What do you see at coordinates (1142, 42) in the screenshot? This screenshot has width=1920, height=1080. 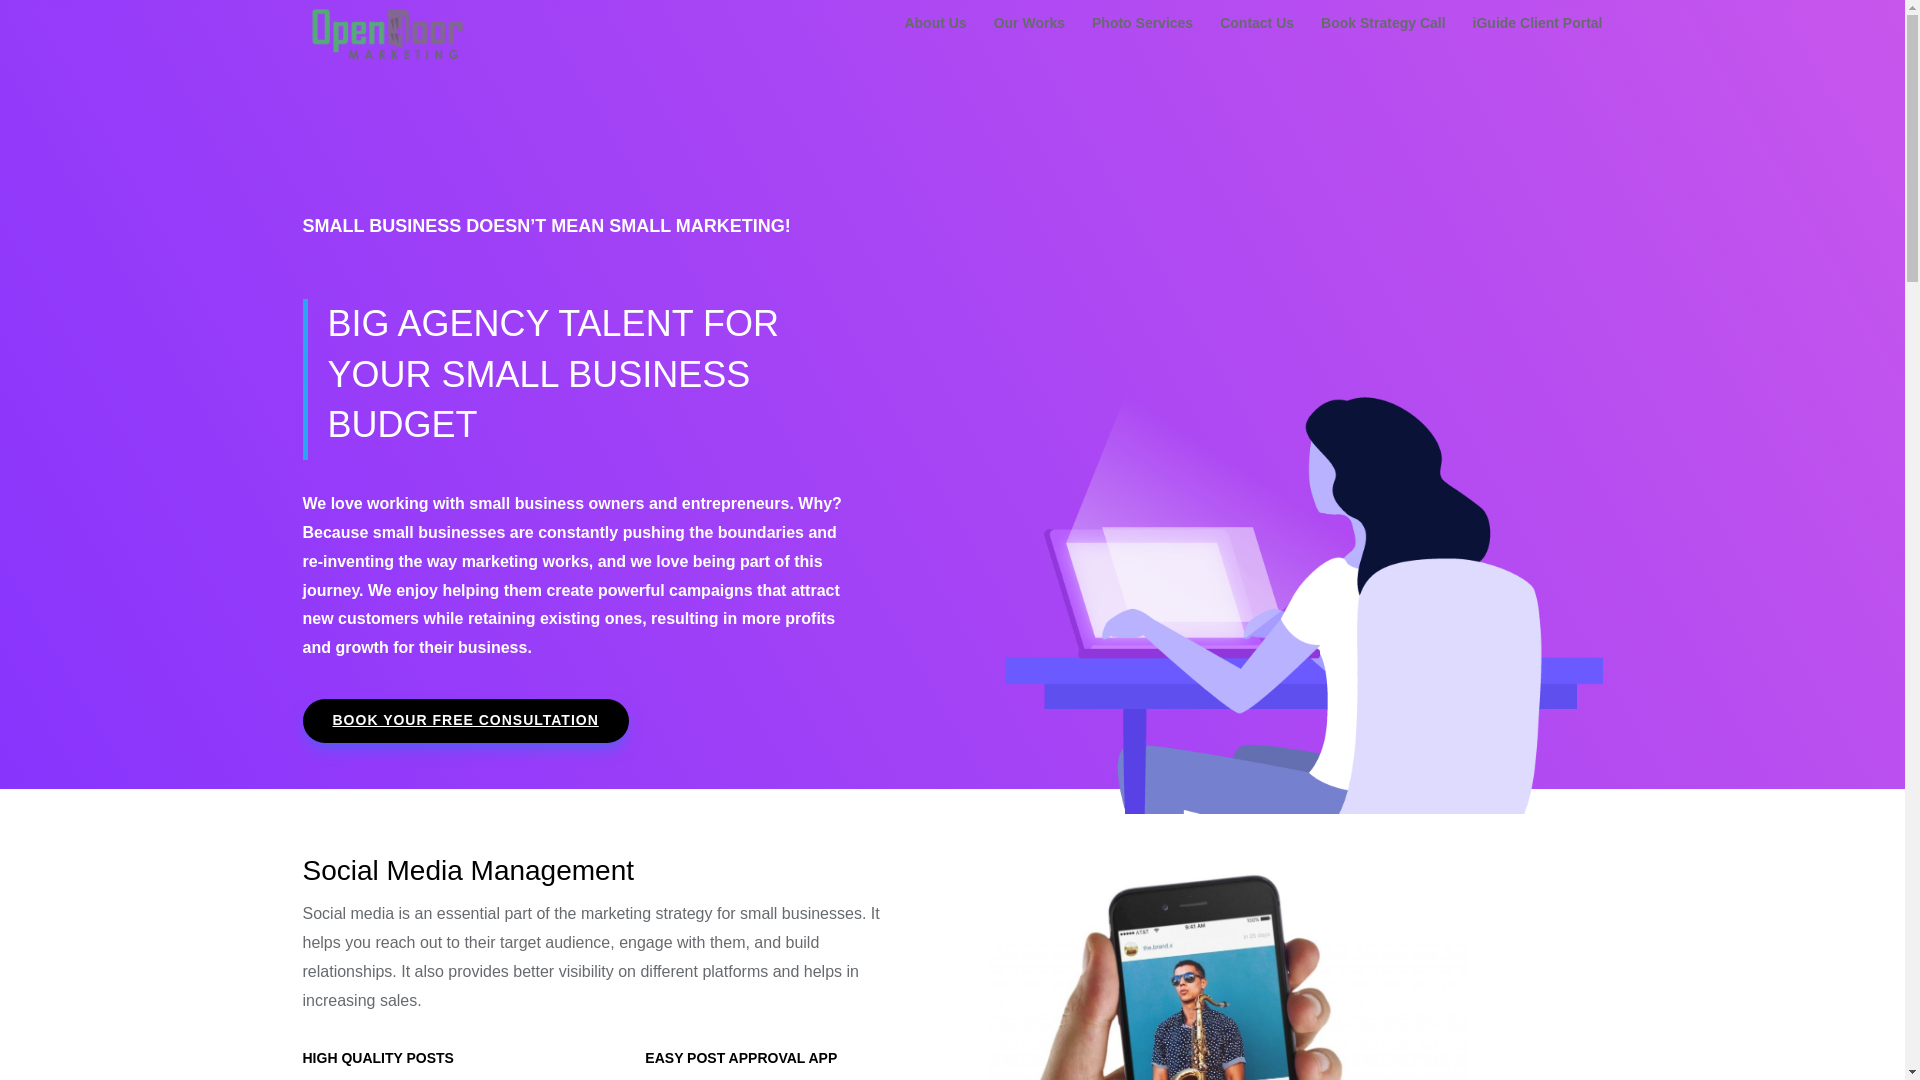 I see `Photo Services` at bounding box center [1142, 42].